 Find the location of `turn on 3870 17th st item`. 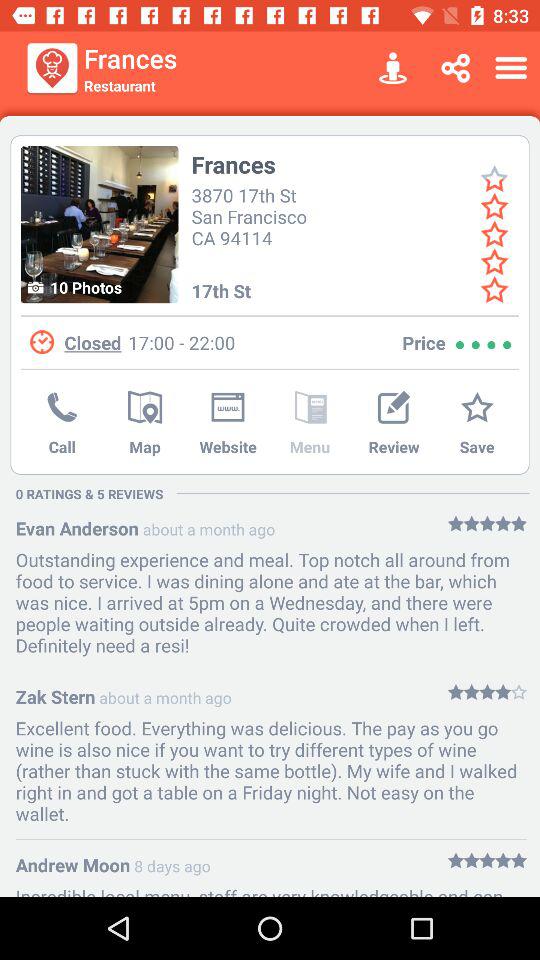

turn on 3870 17th st item is located at coordinates (252, 214).